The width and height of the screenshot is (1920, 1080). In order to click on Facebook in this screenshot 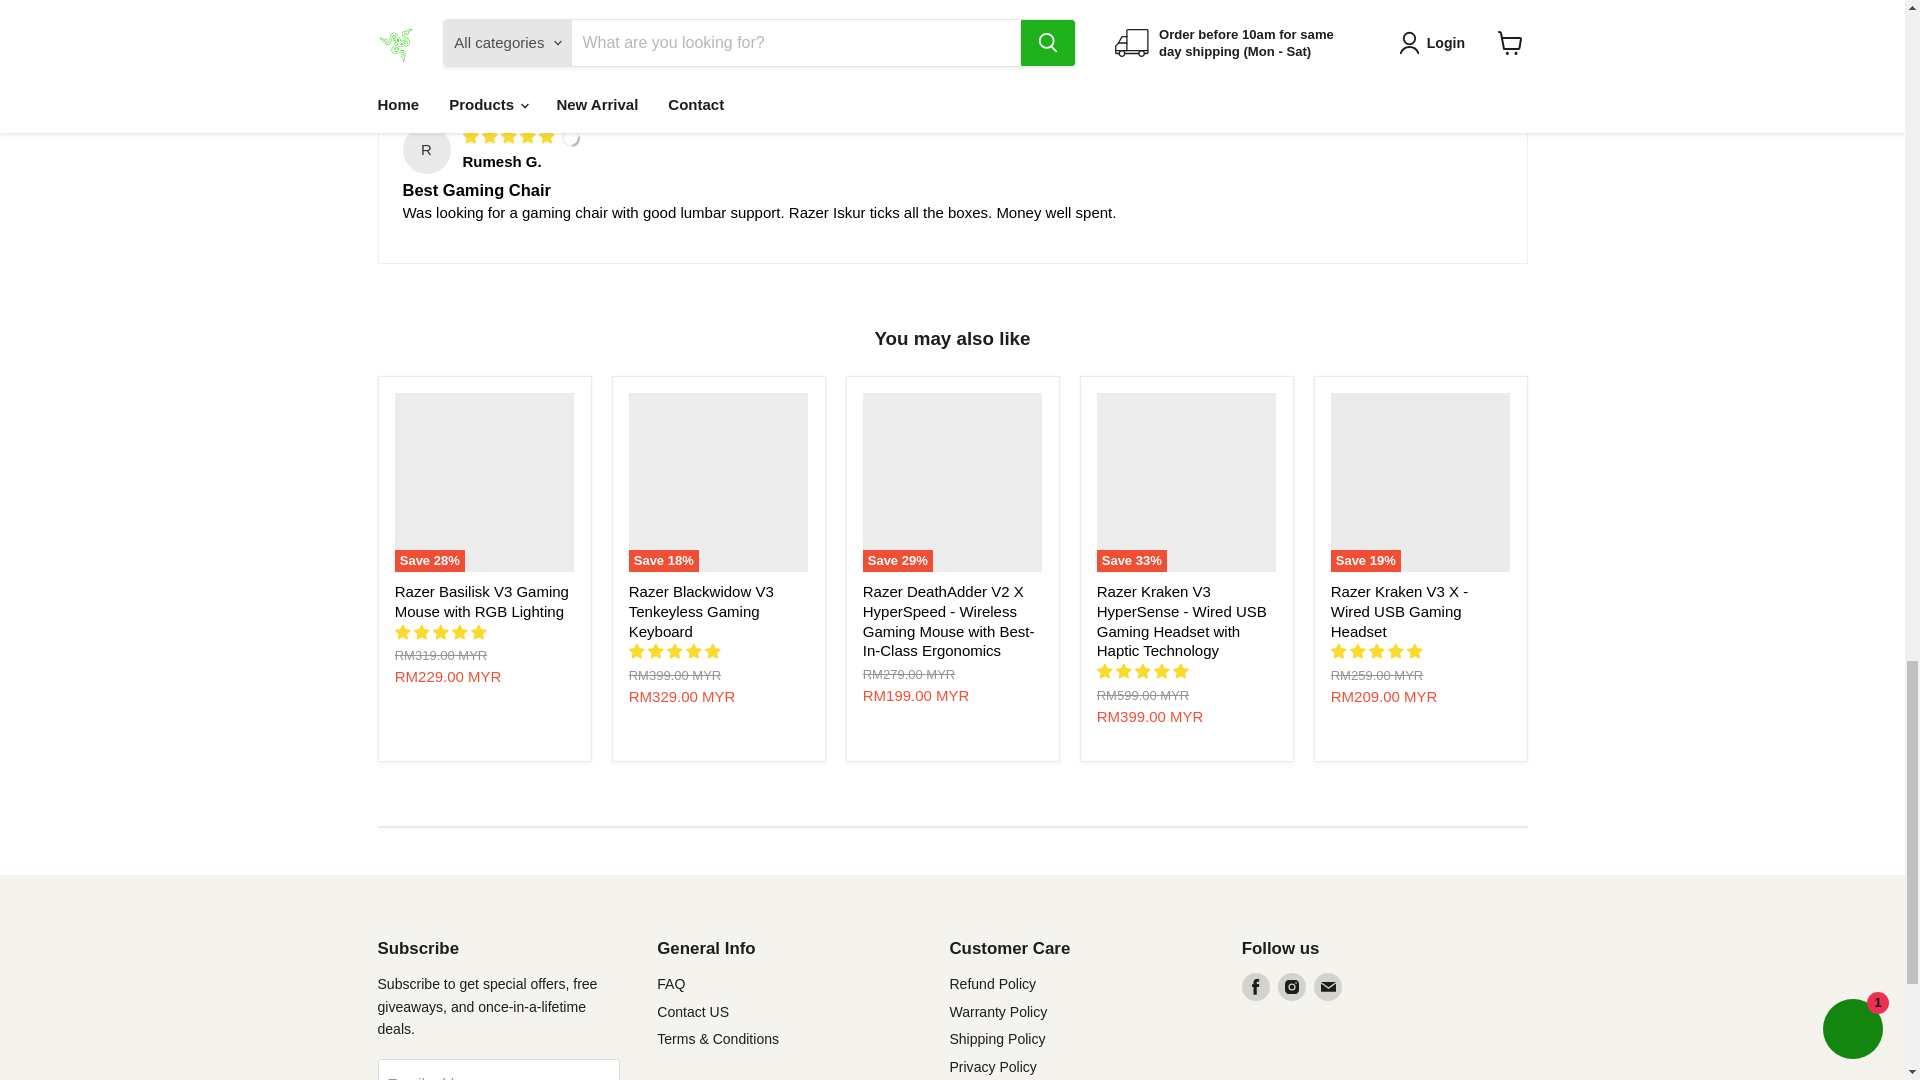, I will do `click(1256, 987)`.